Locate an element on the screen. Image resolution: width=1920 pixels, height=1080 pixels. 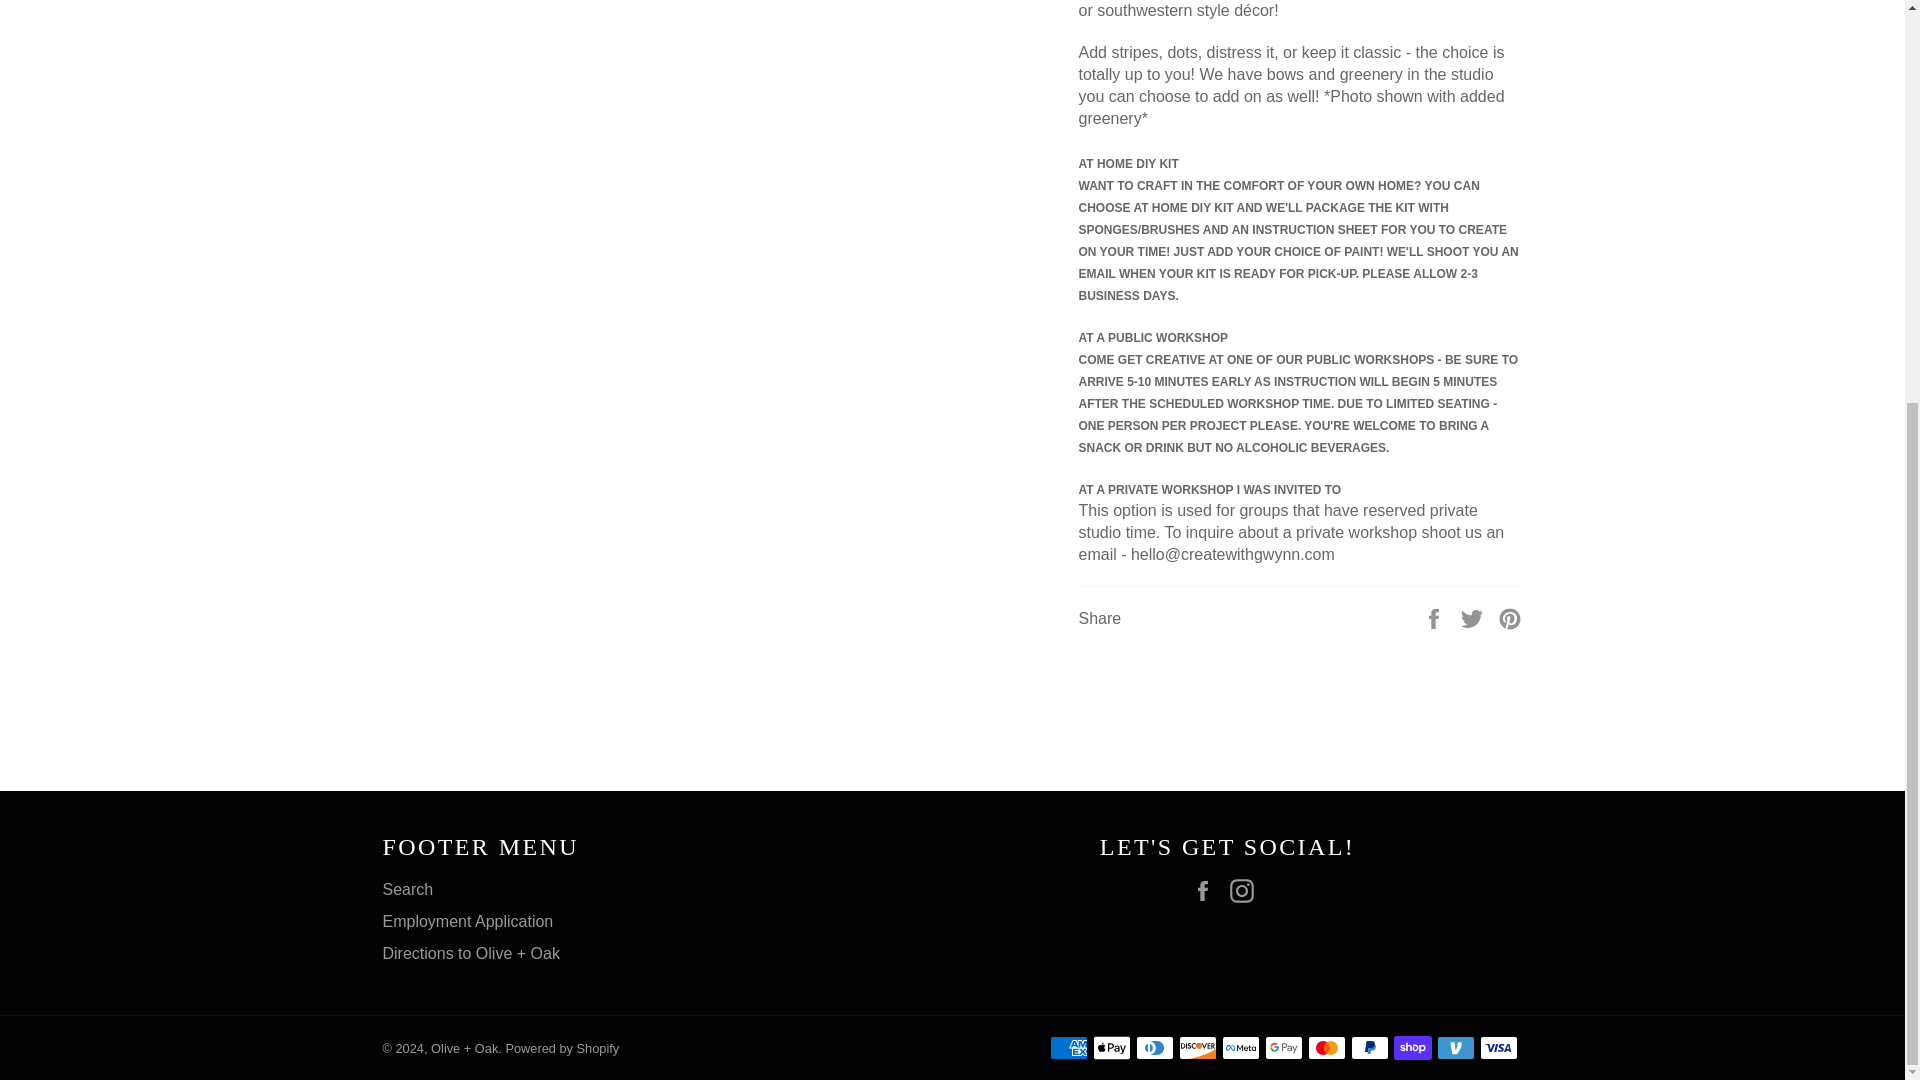
Share on Facebook is located at coordinates (1436, 618).